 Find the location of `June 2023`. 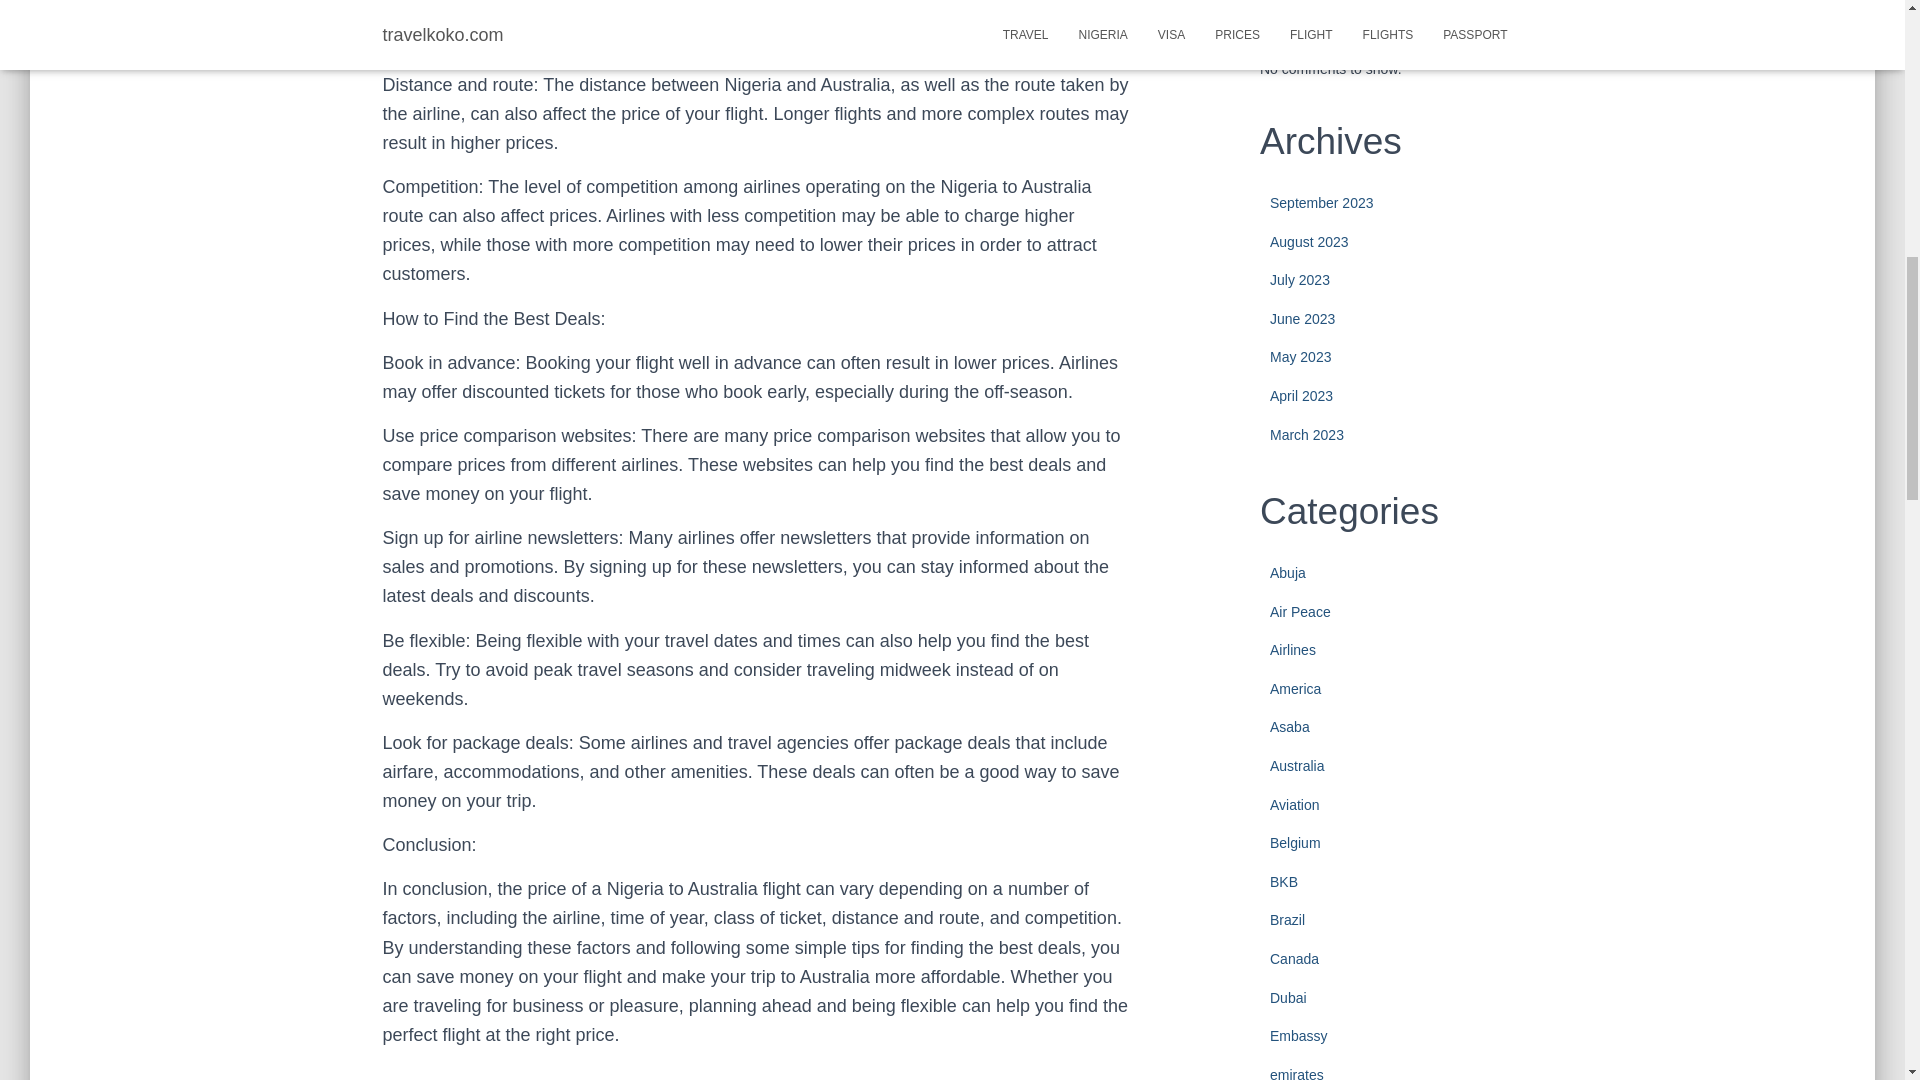

June 2023 is located at coordinates (1302, 319).